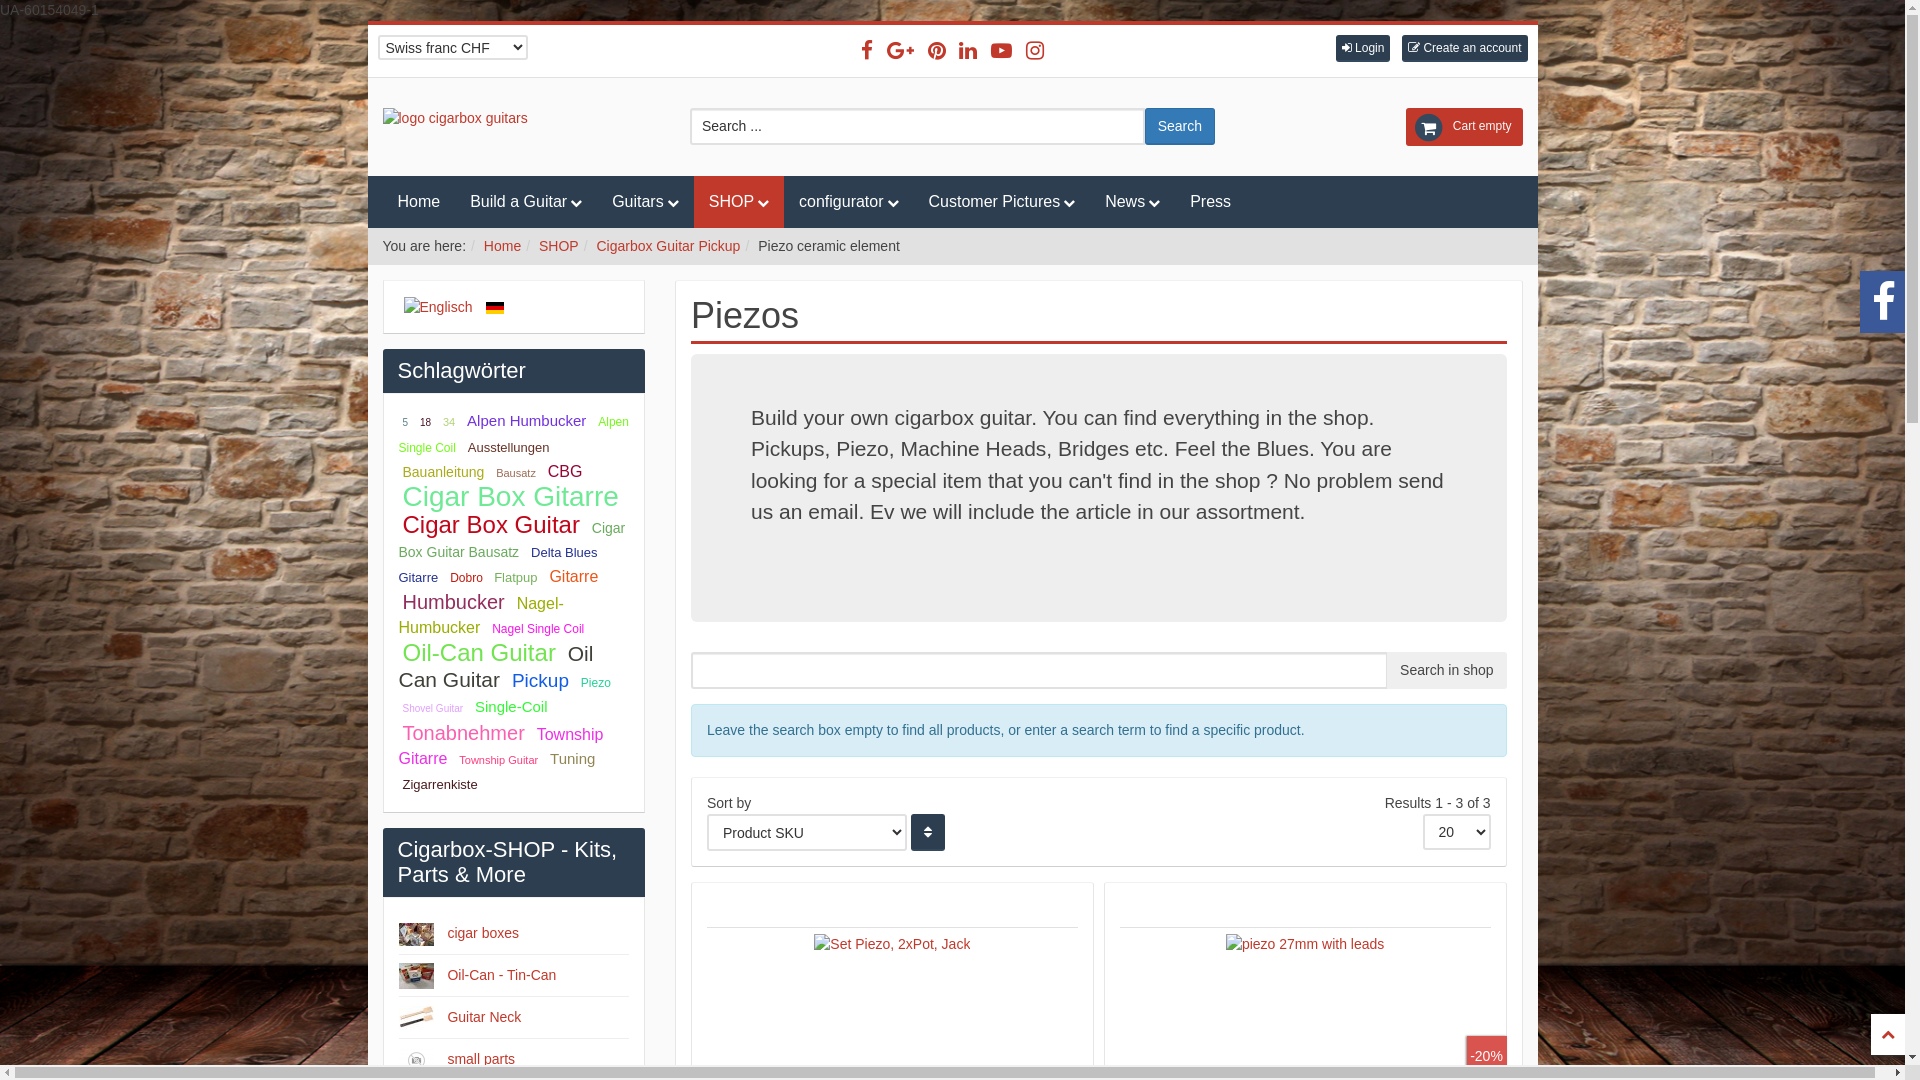 This screenshot has width=1920, height=1080. What do you see at coordinates (510, 496) in the screenshot?
I see `Cigar Box Gitarre` at bounding box center [510, 496].